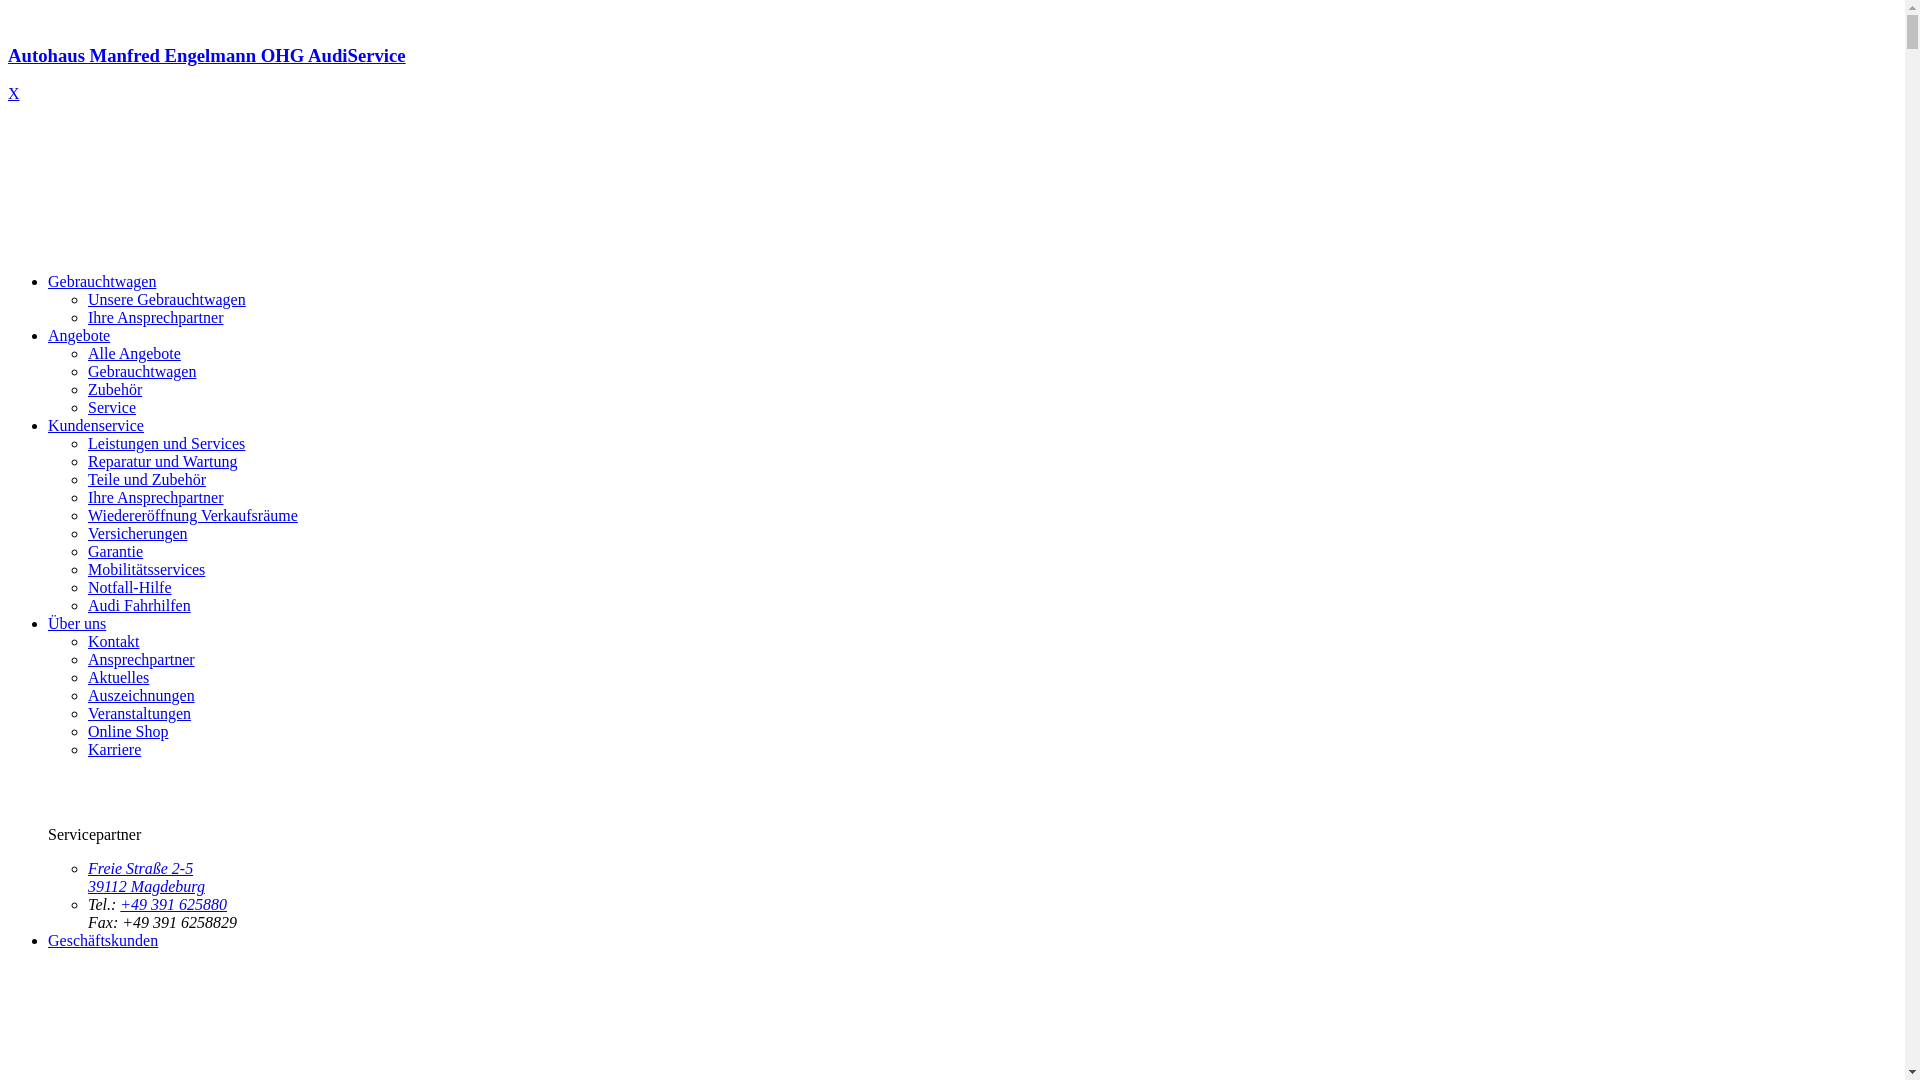 The image size is (1920, 1080). I want to click on Angebote, so click(79, 336).